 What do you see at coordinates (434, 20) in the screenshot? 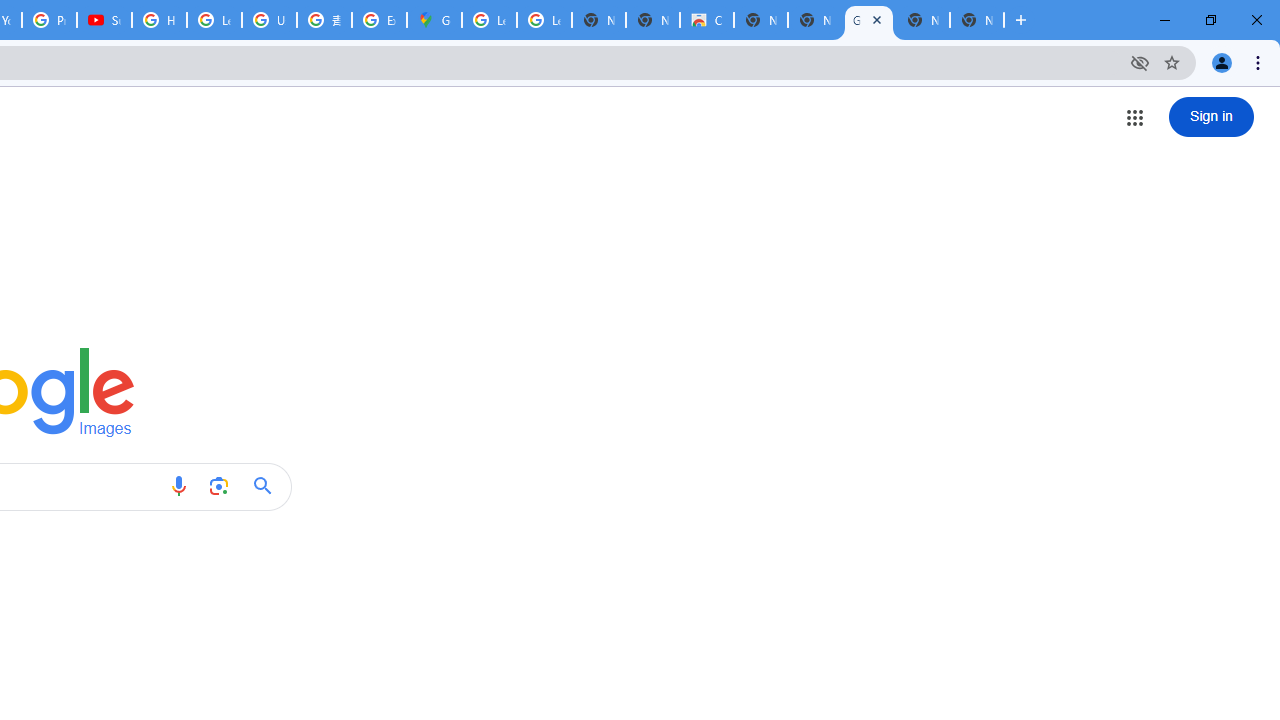
I see `Google Maps` at bounding box center [434, 20].